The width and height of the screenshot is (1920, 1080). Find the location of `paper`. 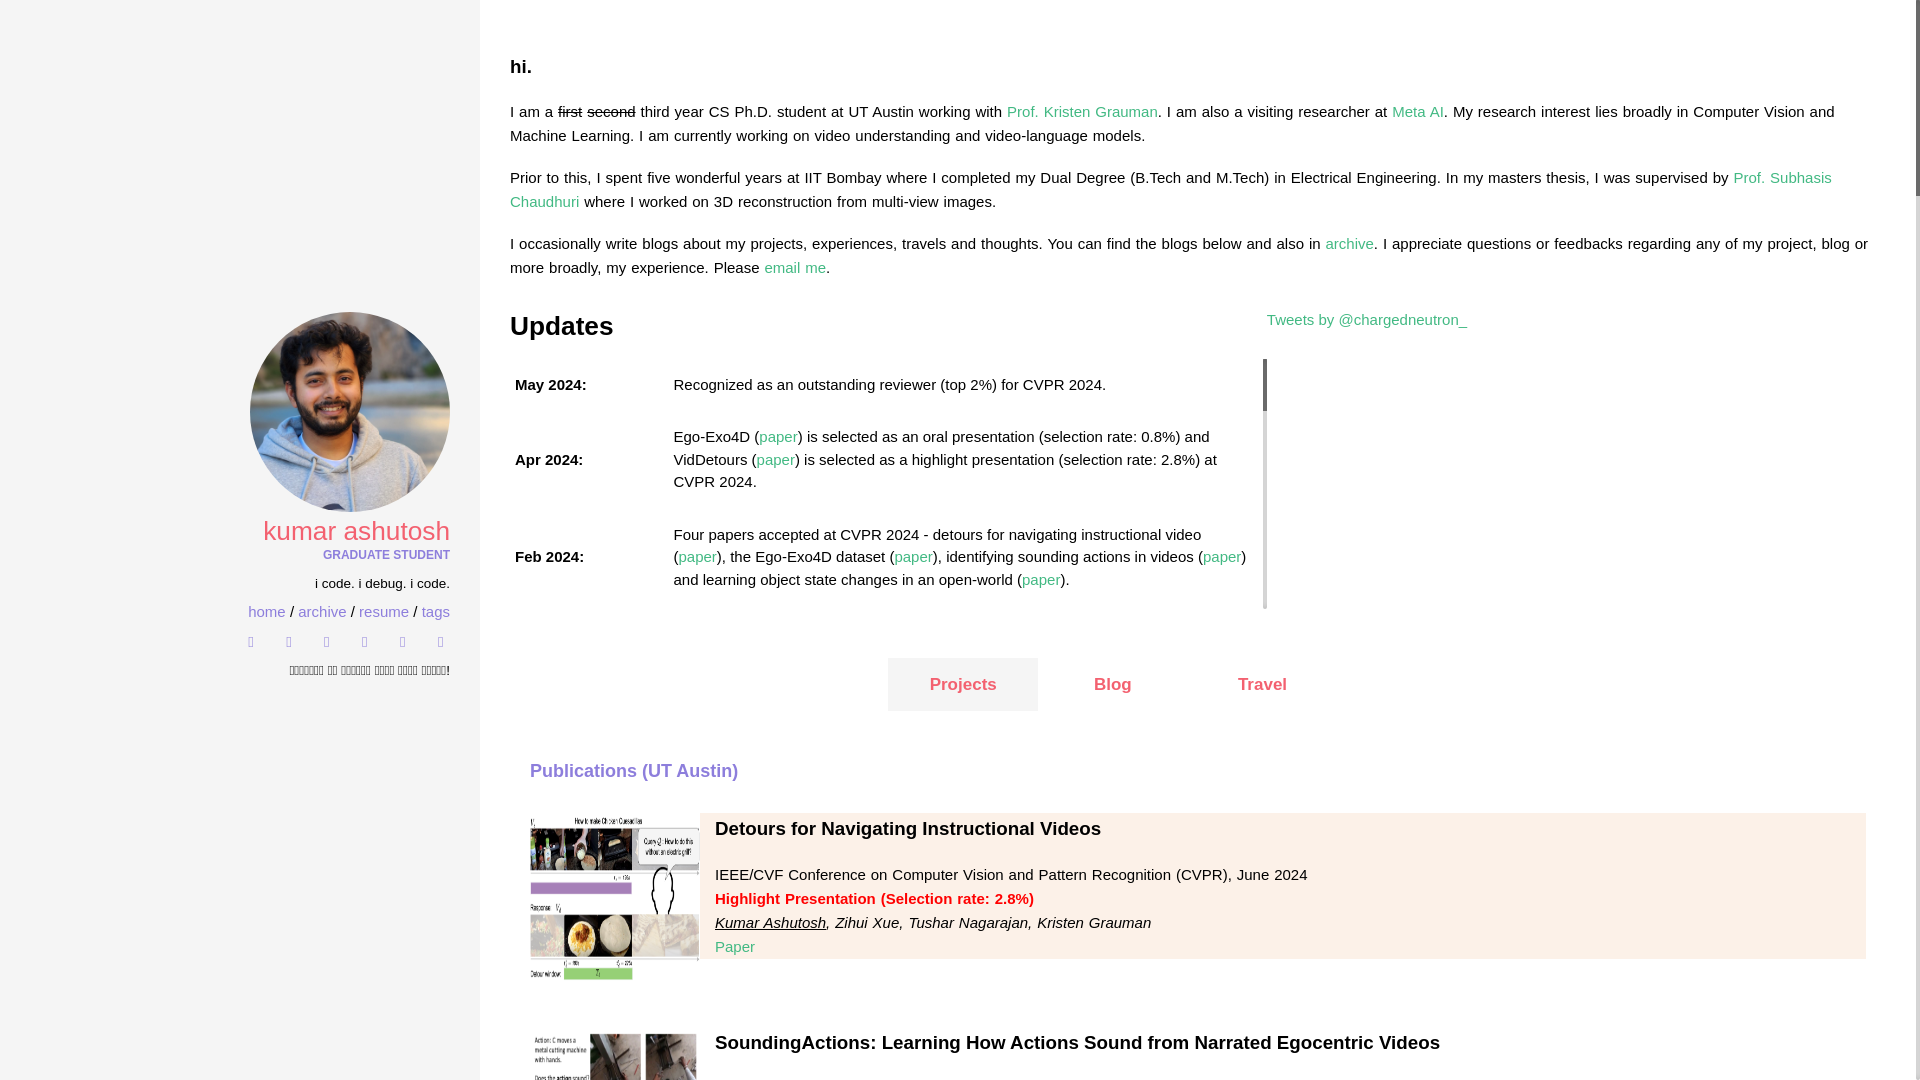

paper is located at coordinates (1222, 556).